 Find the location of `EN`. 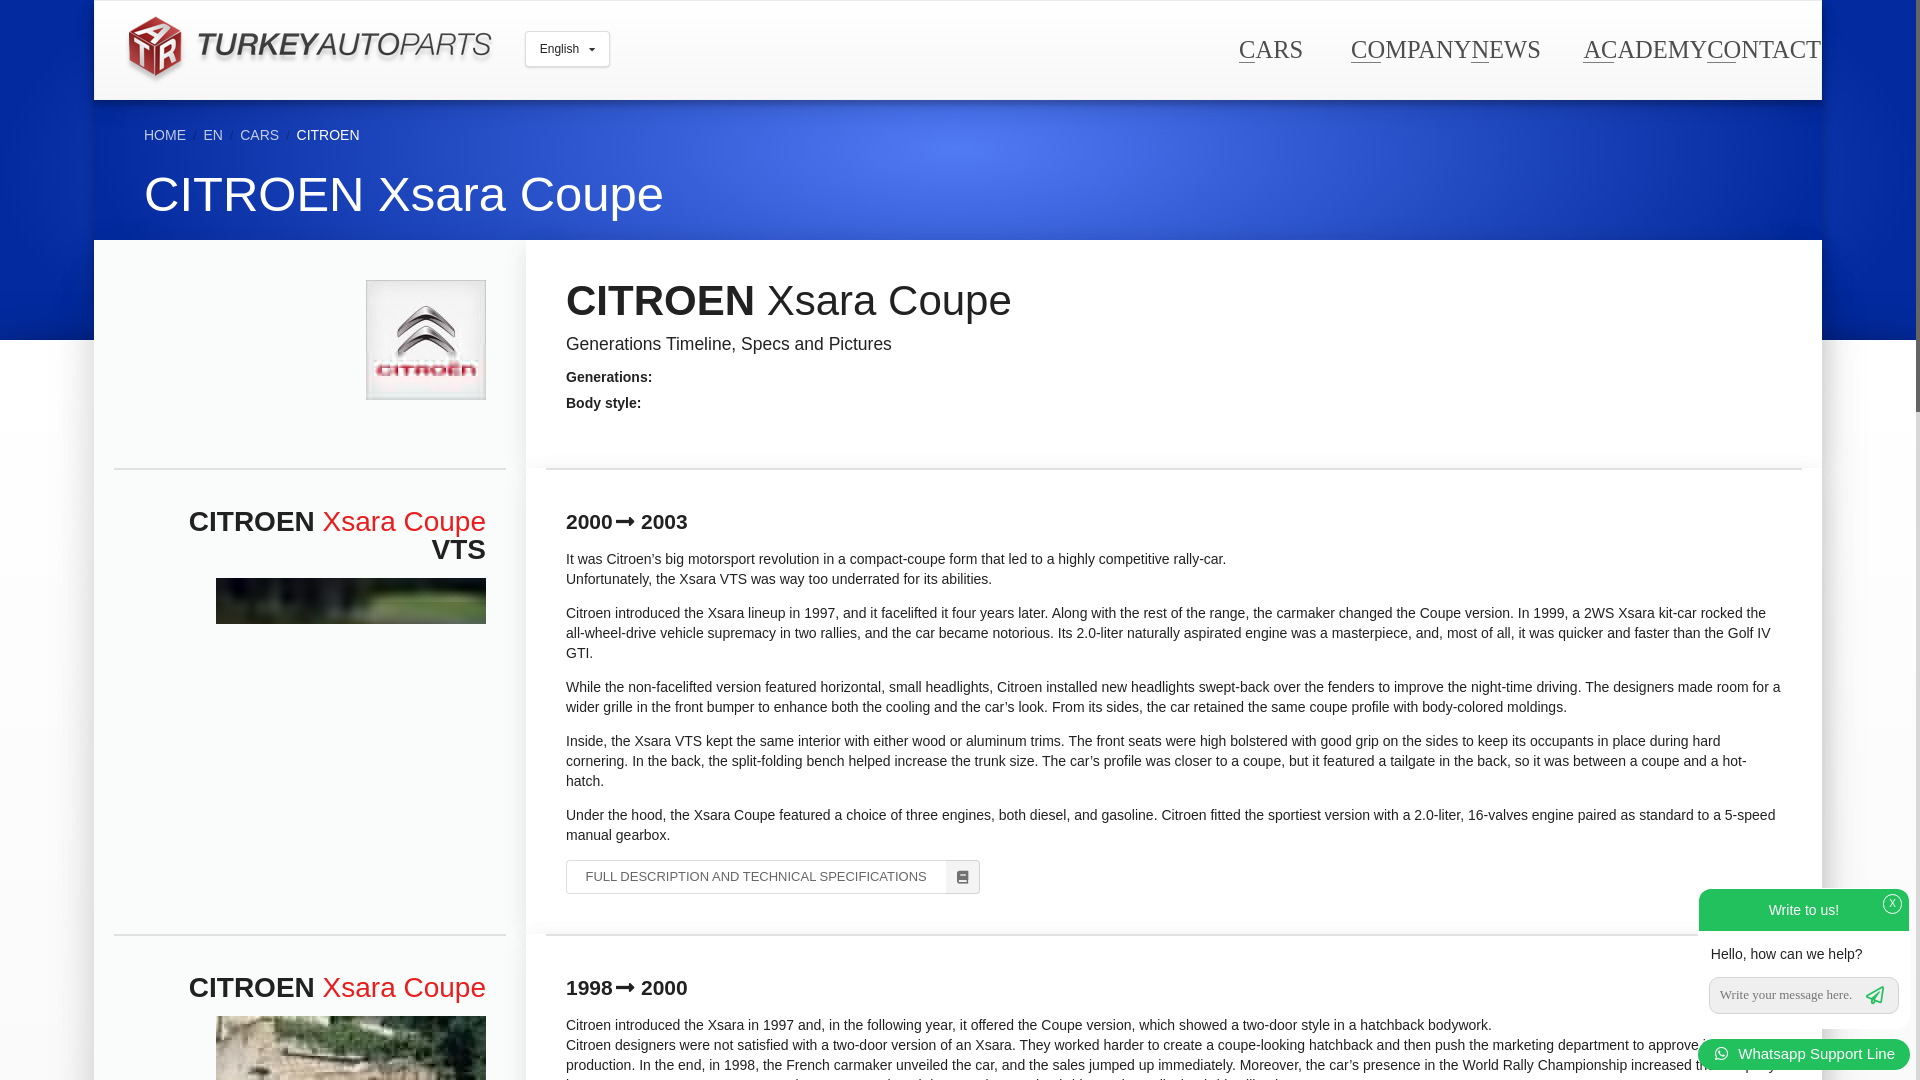

EN is located at coordinates (212, 134).